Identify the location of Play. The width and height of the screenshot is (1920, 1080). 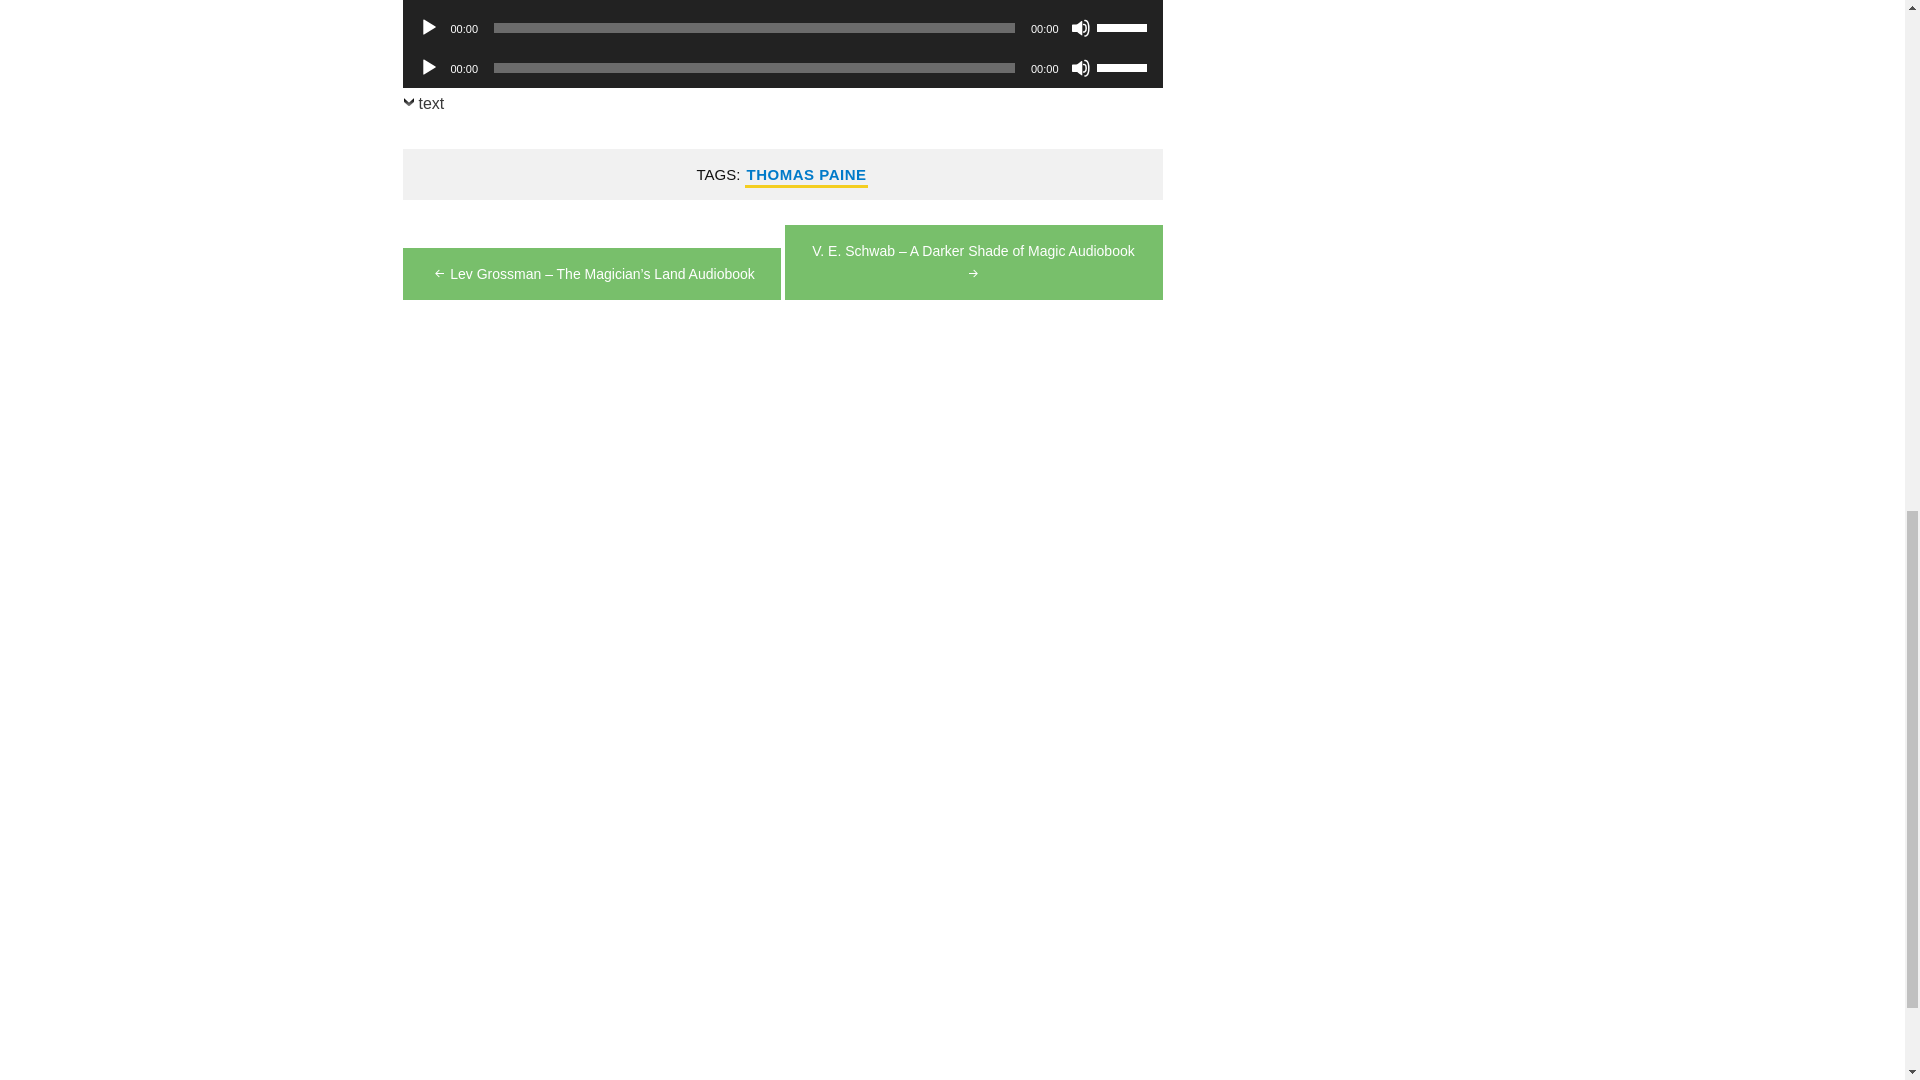
(428, 28).